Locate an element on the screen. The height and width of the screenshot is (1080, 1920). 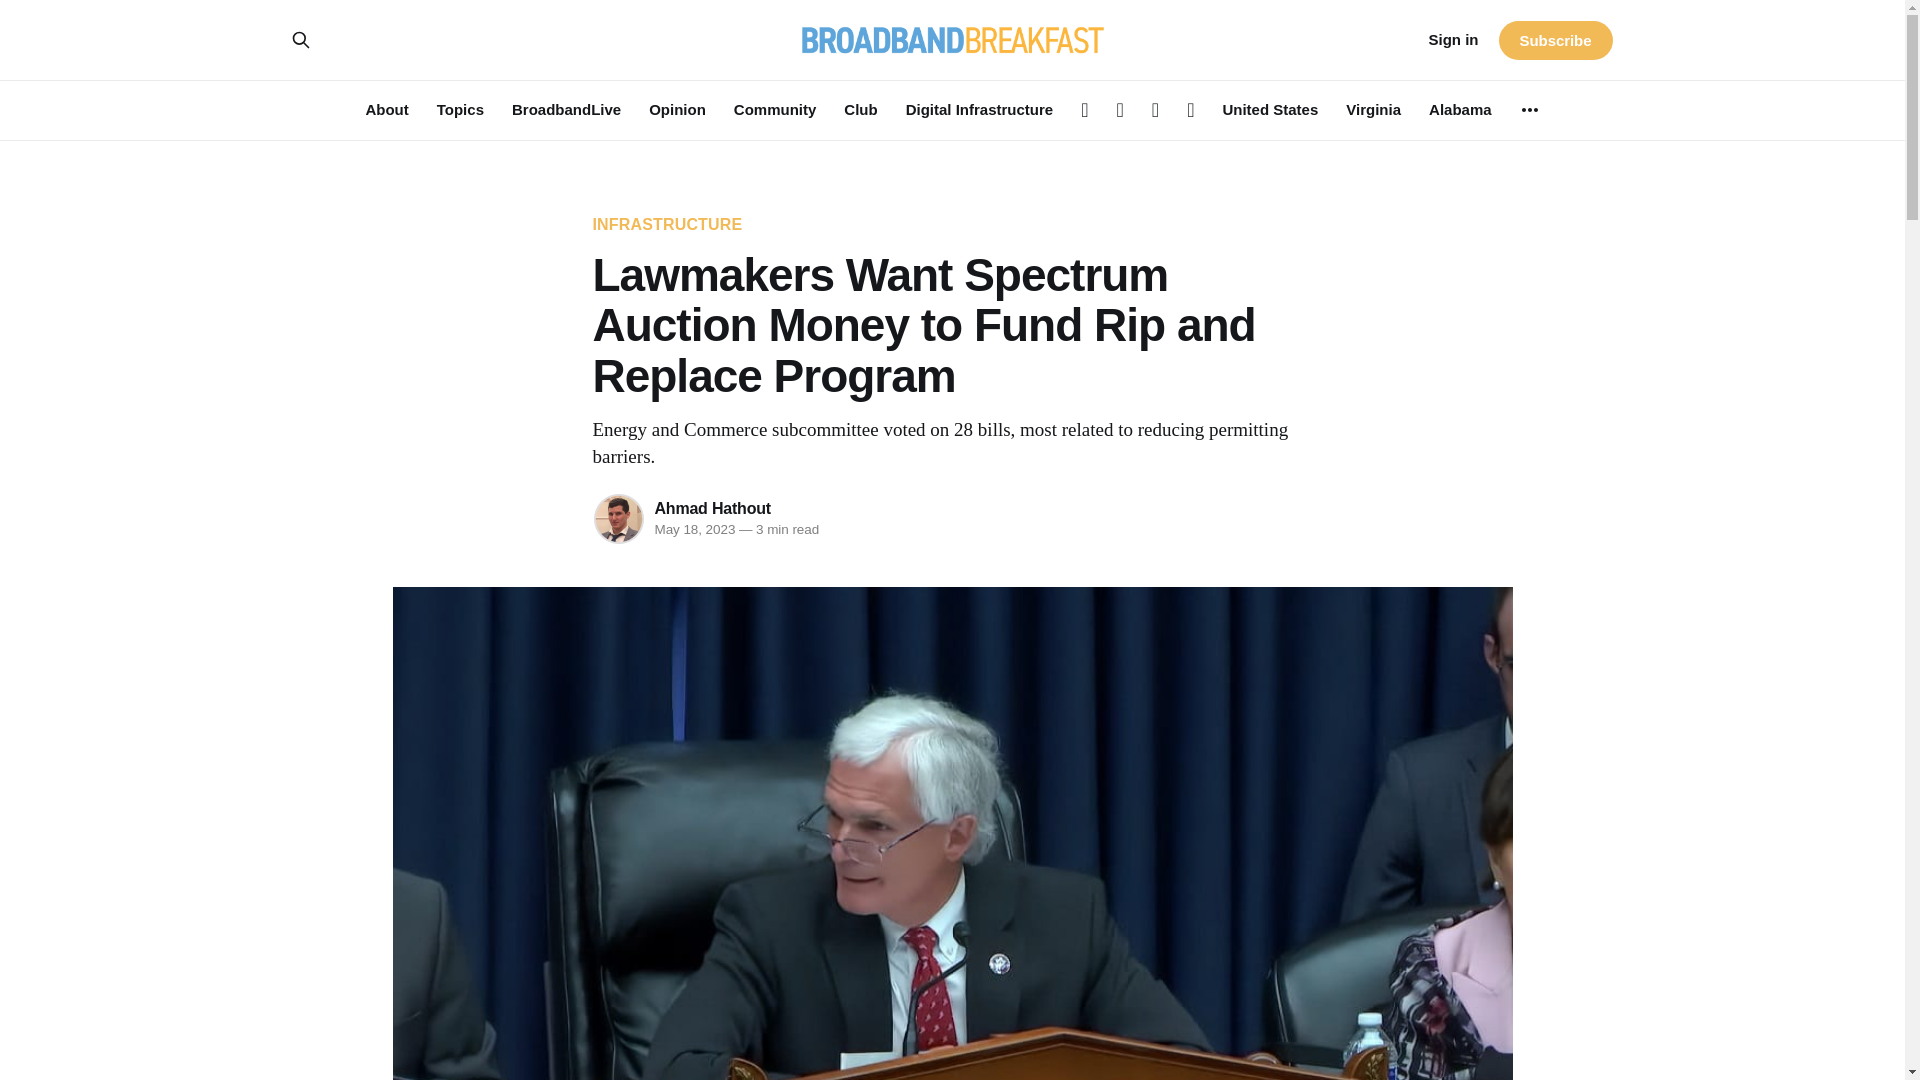
United States is located at coordinates (1269, 109).